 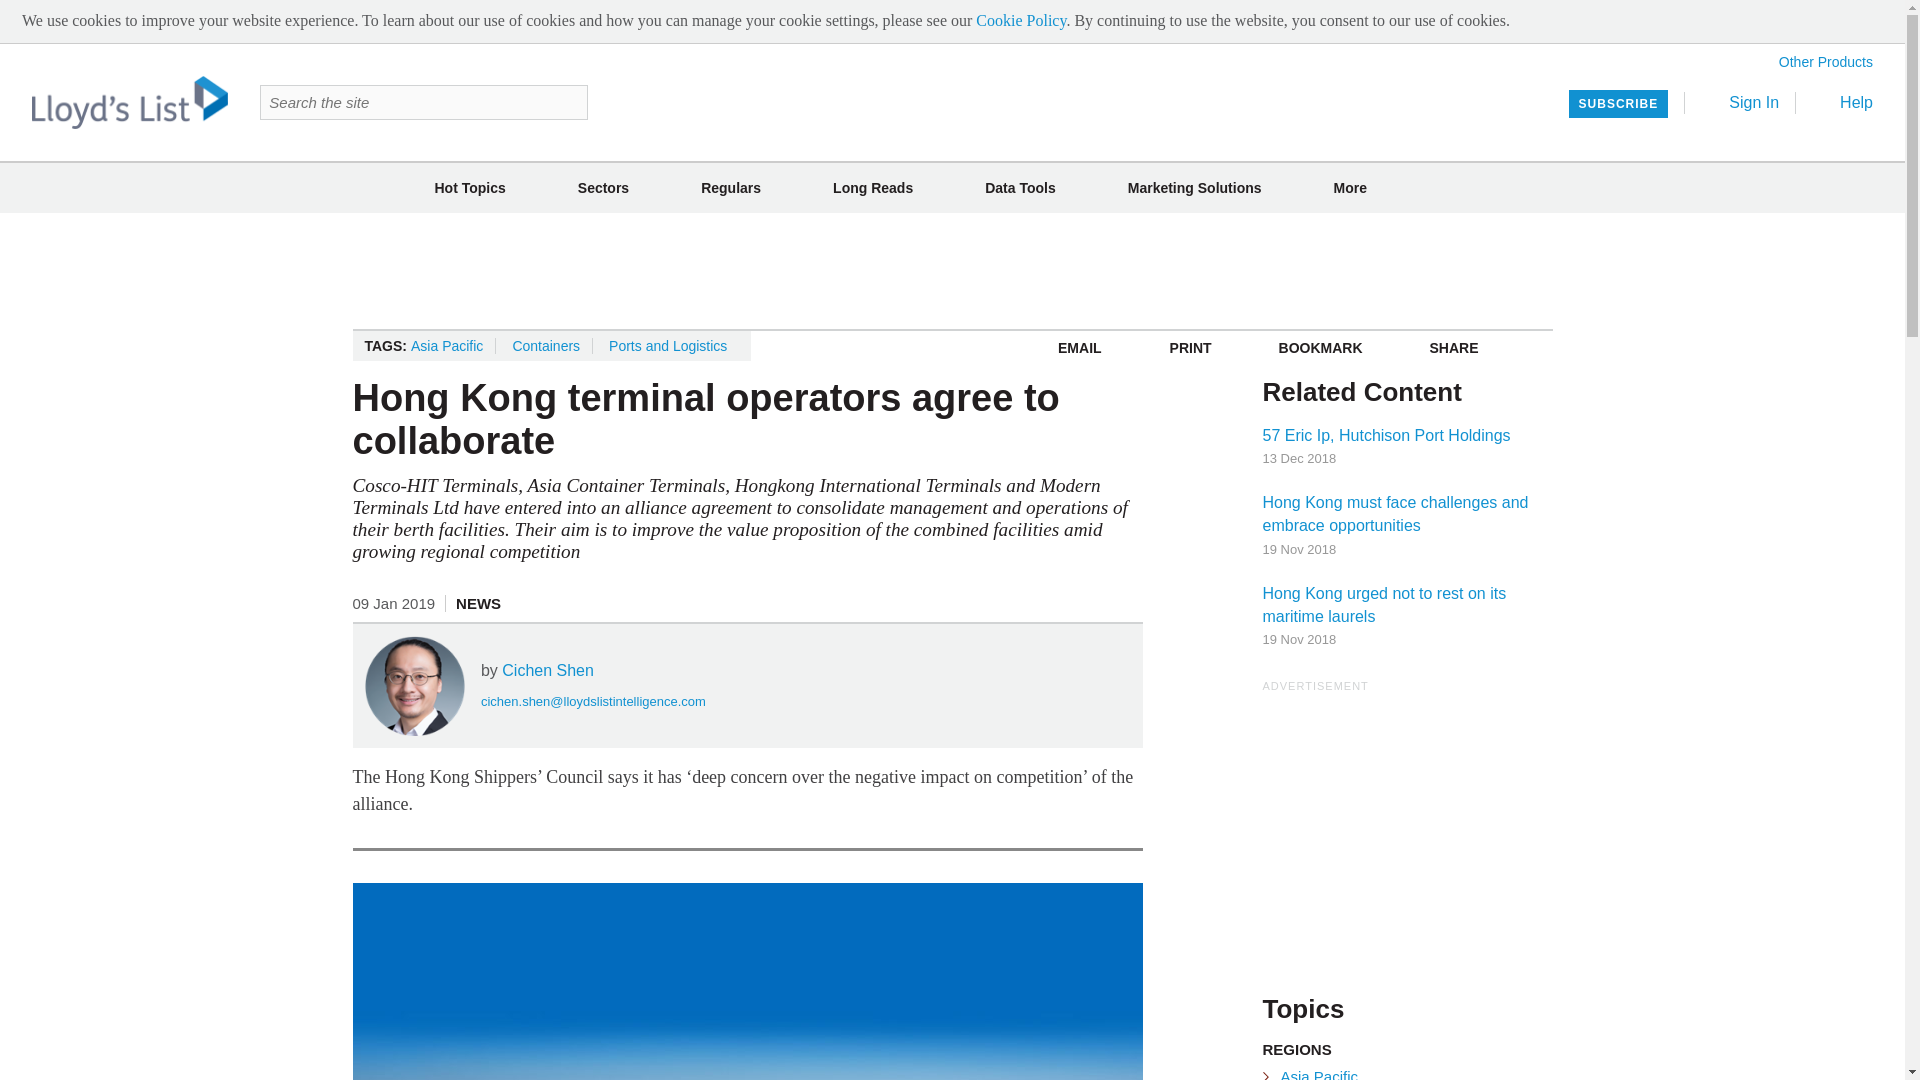 What do you see at coordinates (1826, 62) in the screenshot?
I see `Other Products` at bounding box center [1826, 62].